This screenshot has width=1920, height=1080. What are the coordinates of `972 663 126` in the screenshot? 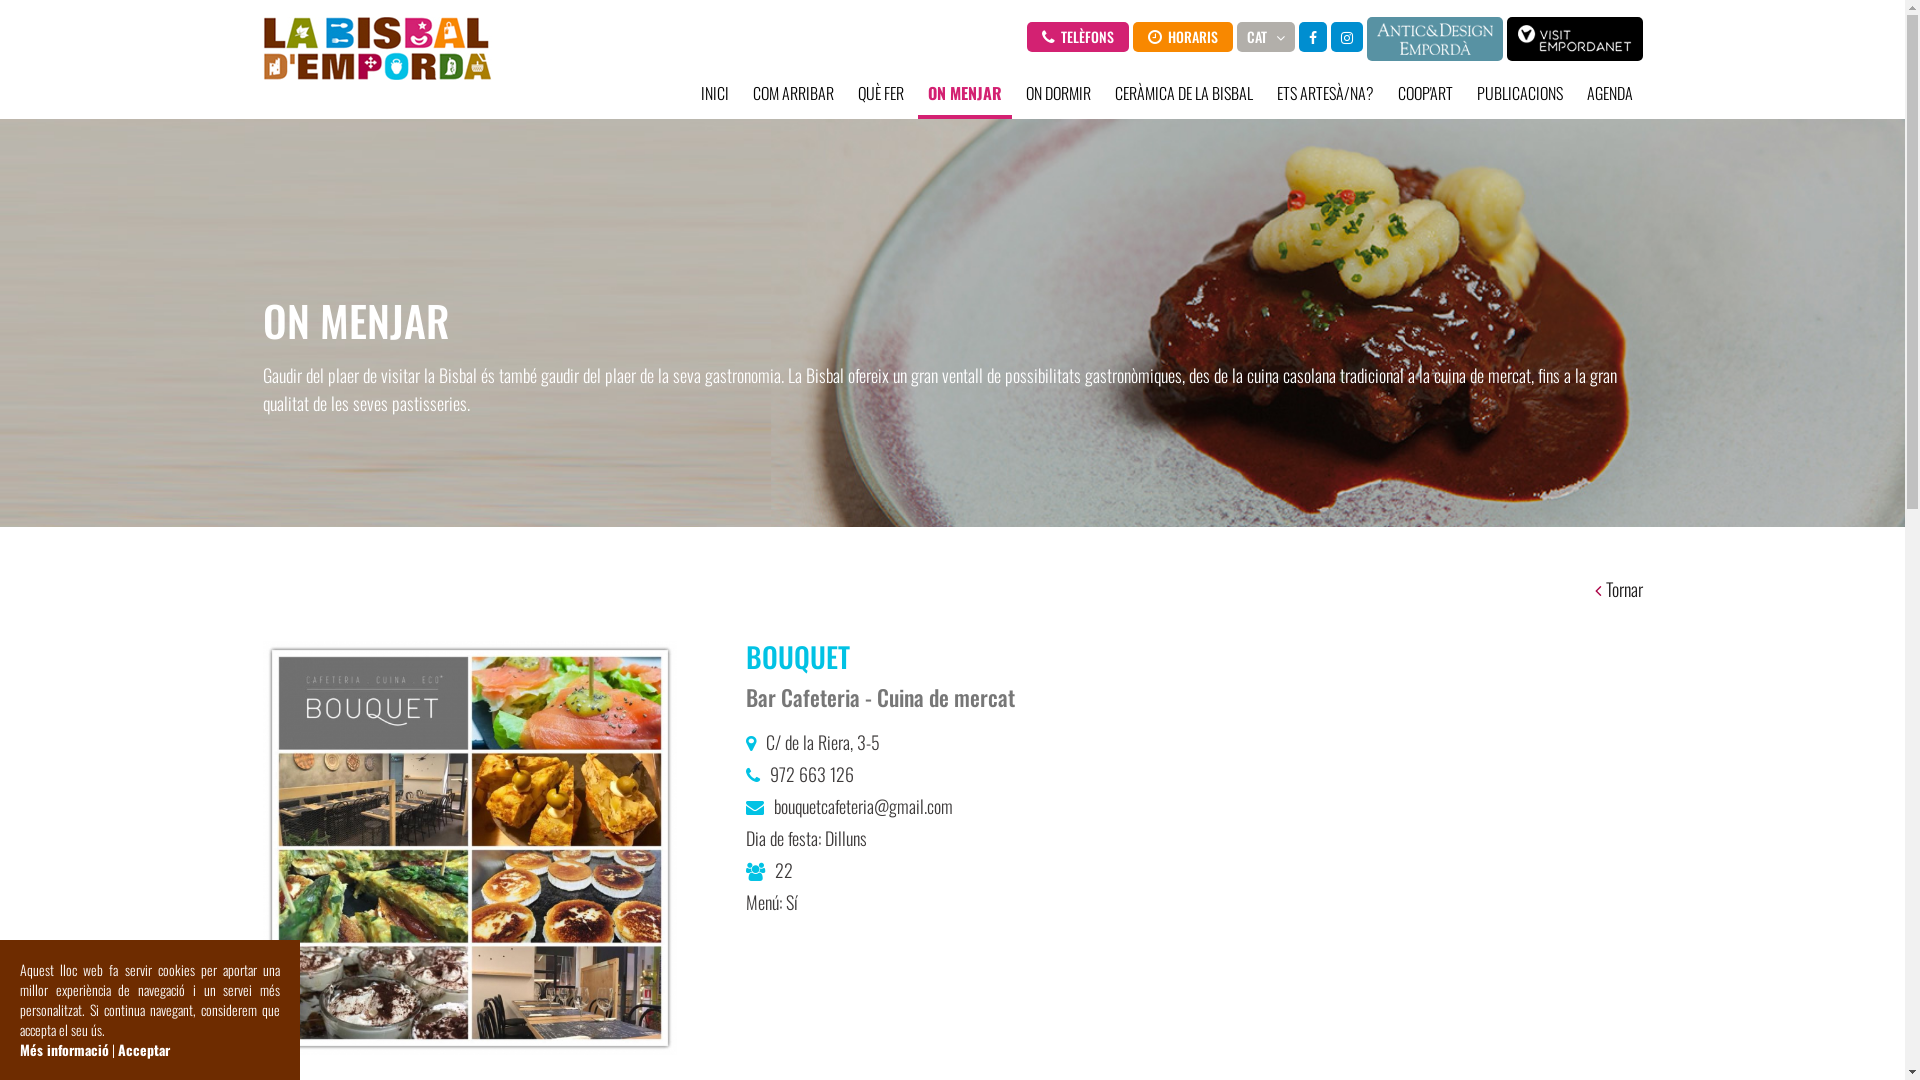 It's located at (812, 774).